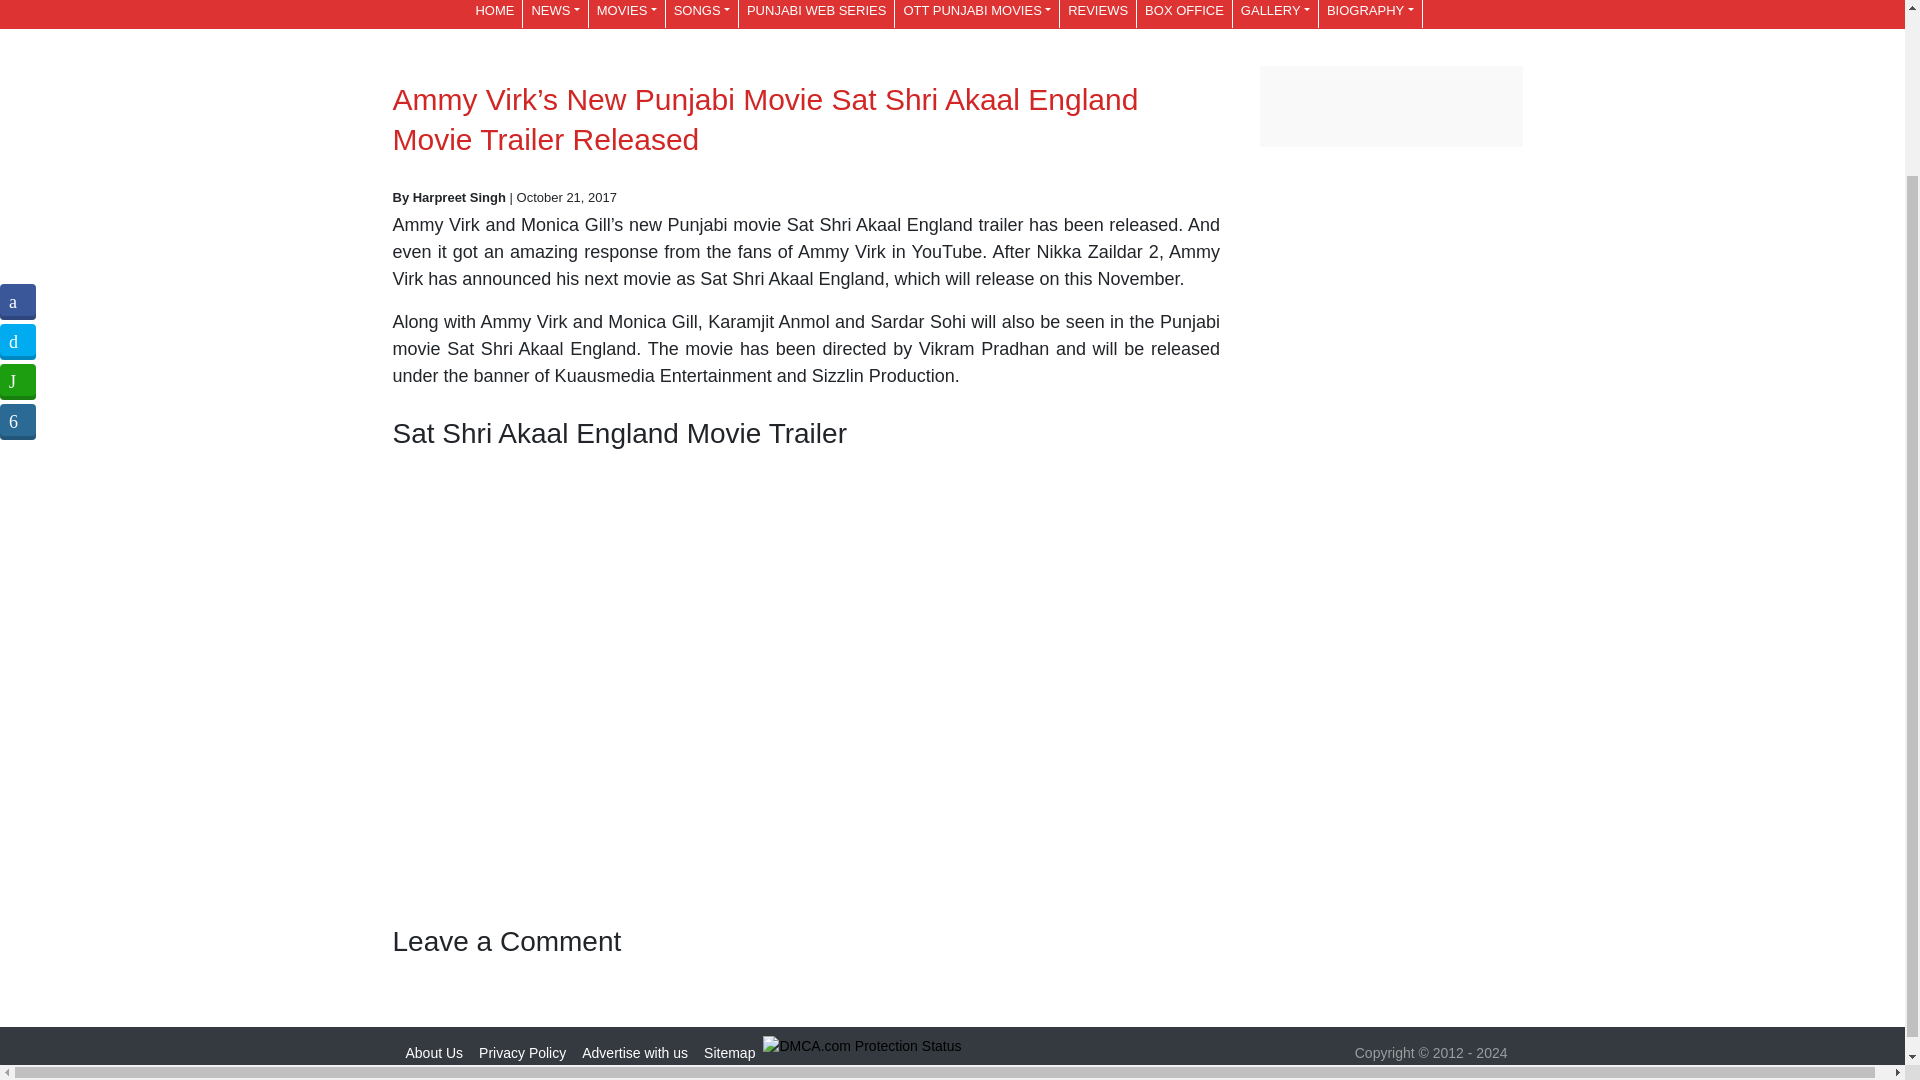 The width and height of the screenshot is (1920, 1080). What do you see at coordinates (1274, 14) in the screenshot?
I see `GALLERY` at bounding box center [1274, 14].